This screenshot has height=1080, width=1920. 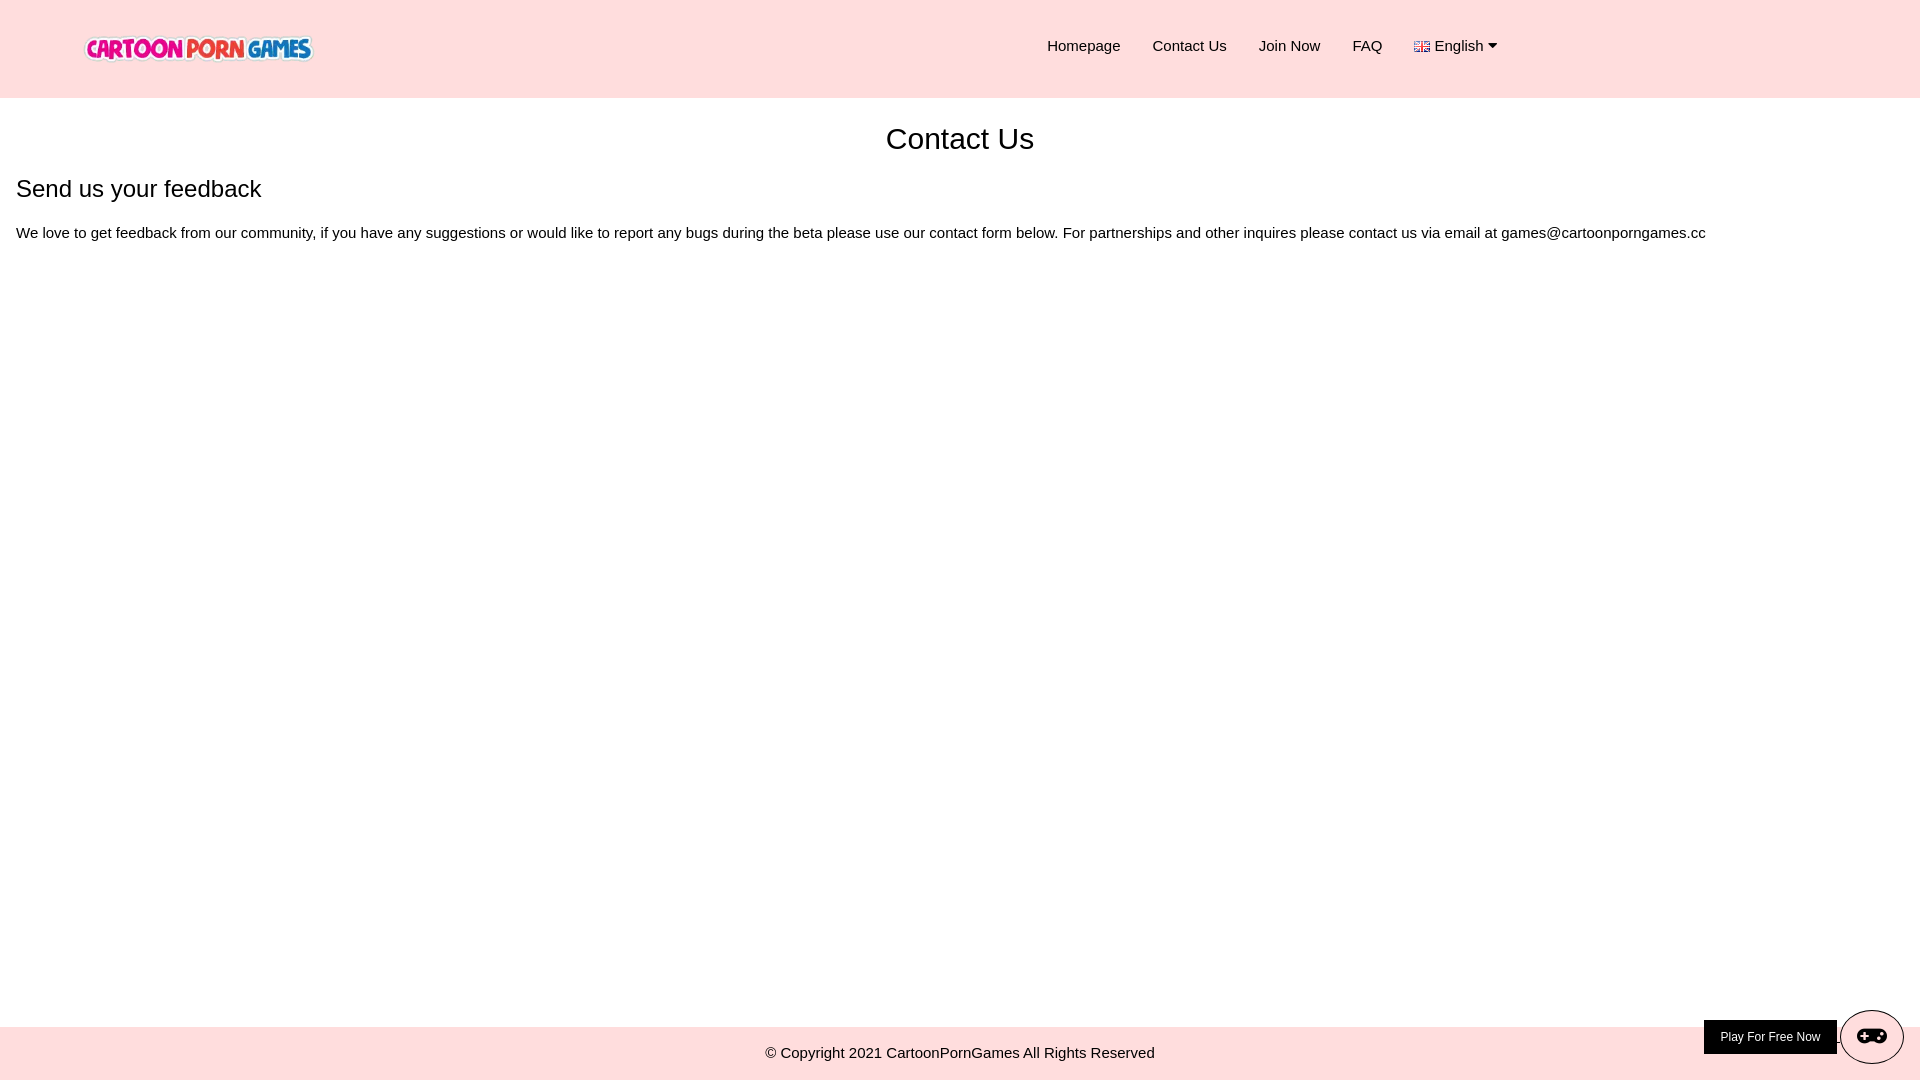 I want to click on Play For Free Now, so click(x=1804, y=1037).